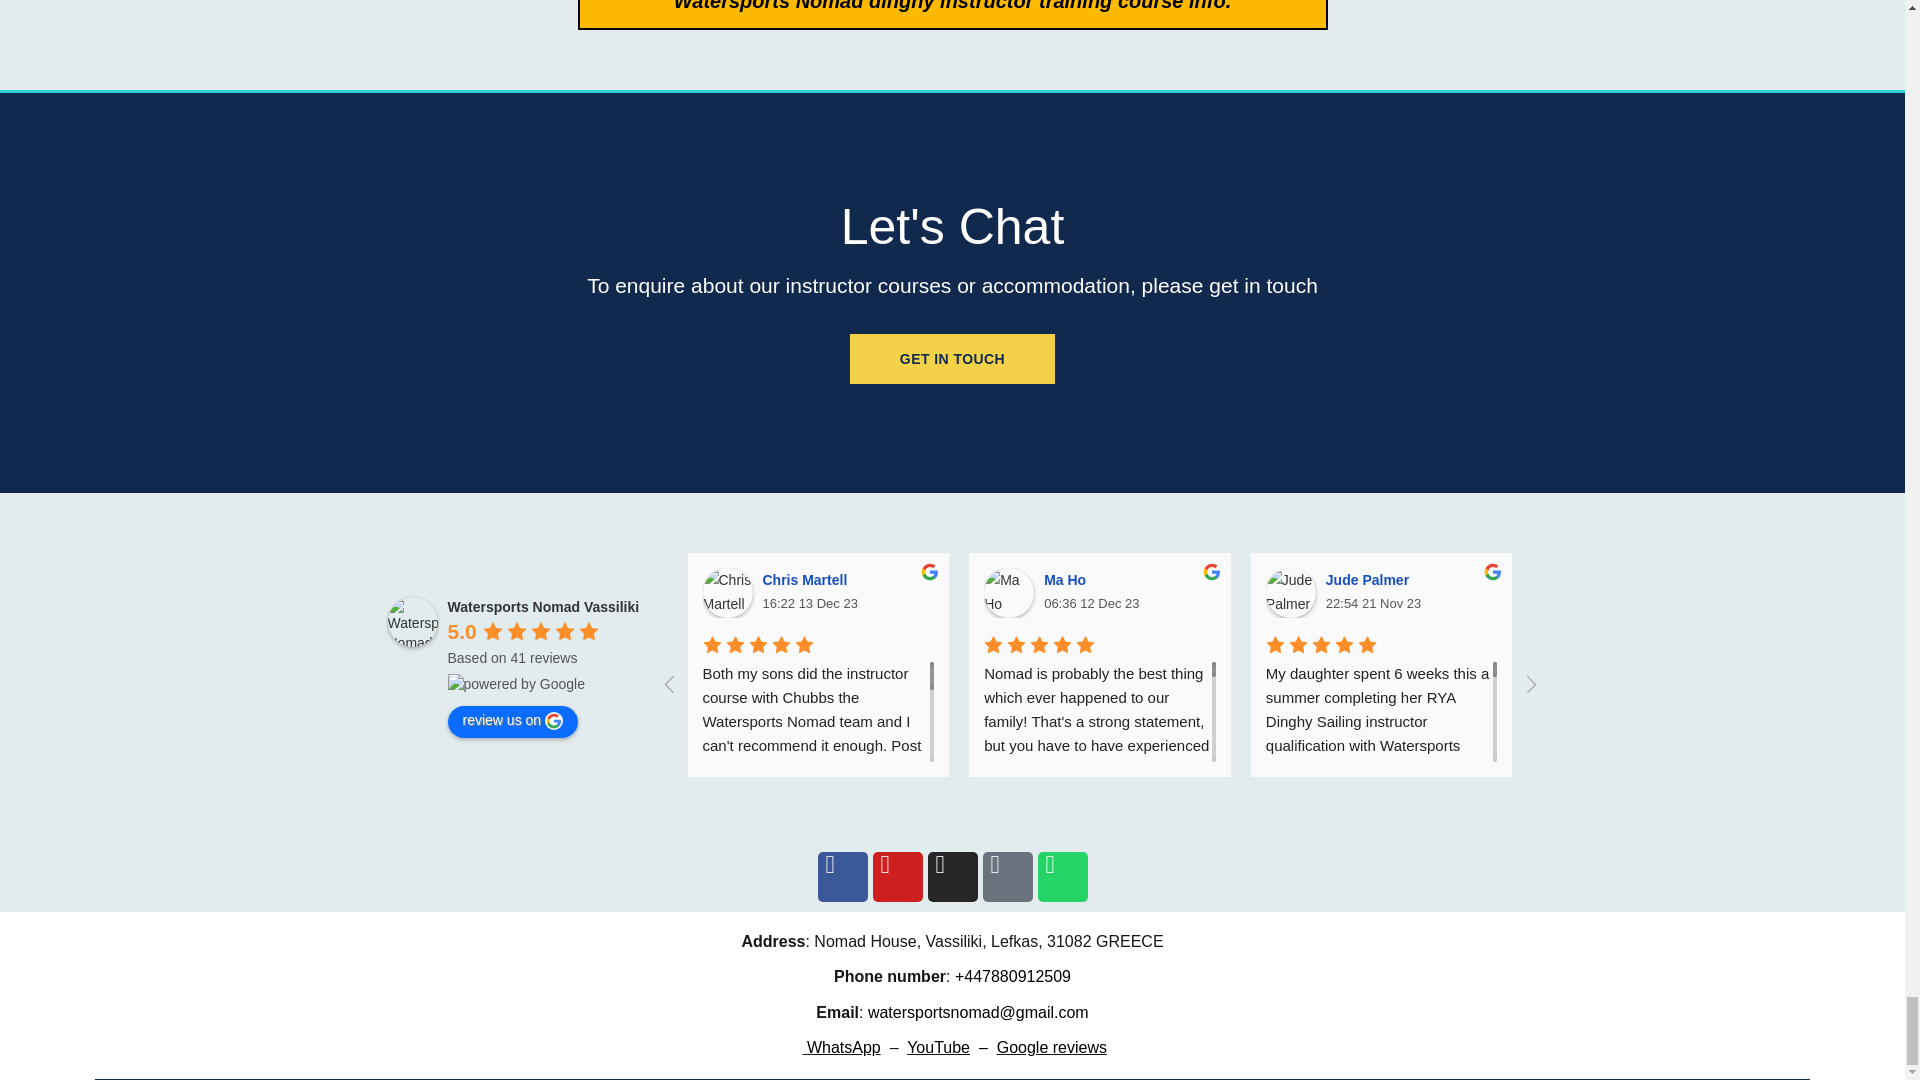 The width and height of the screenshot is (1920, 1080). Describe the element at coordinates (412, 622) in the screenshot. I see `Watersports Nomad Vassiliki` at that location.